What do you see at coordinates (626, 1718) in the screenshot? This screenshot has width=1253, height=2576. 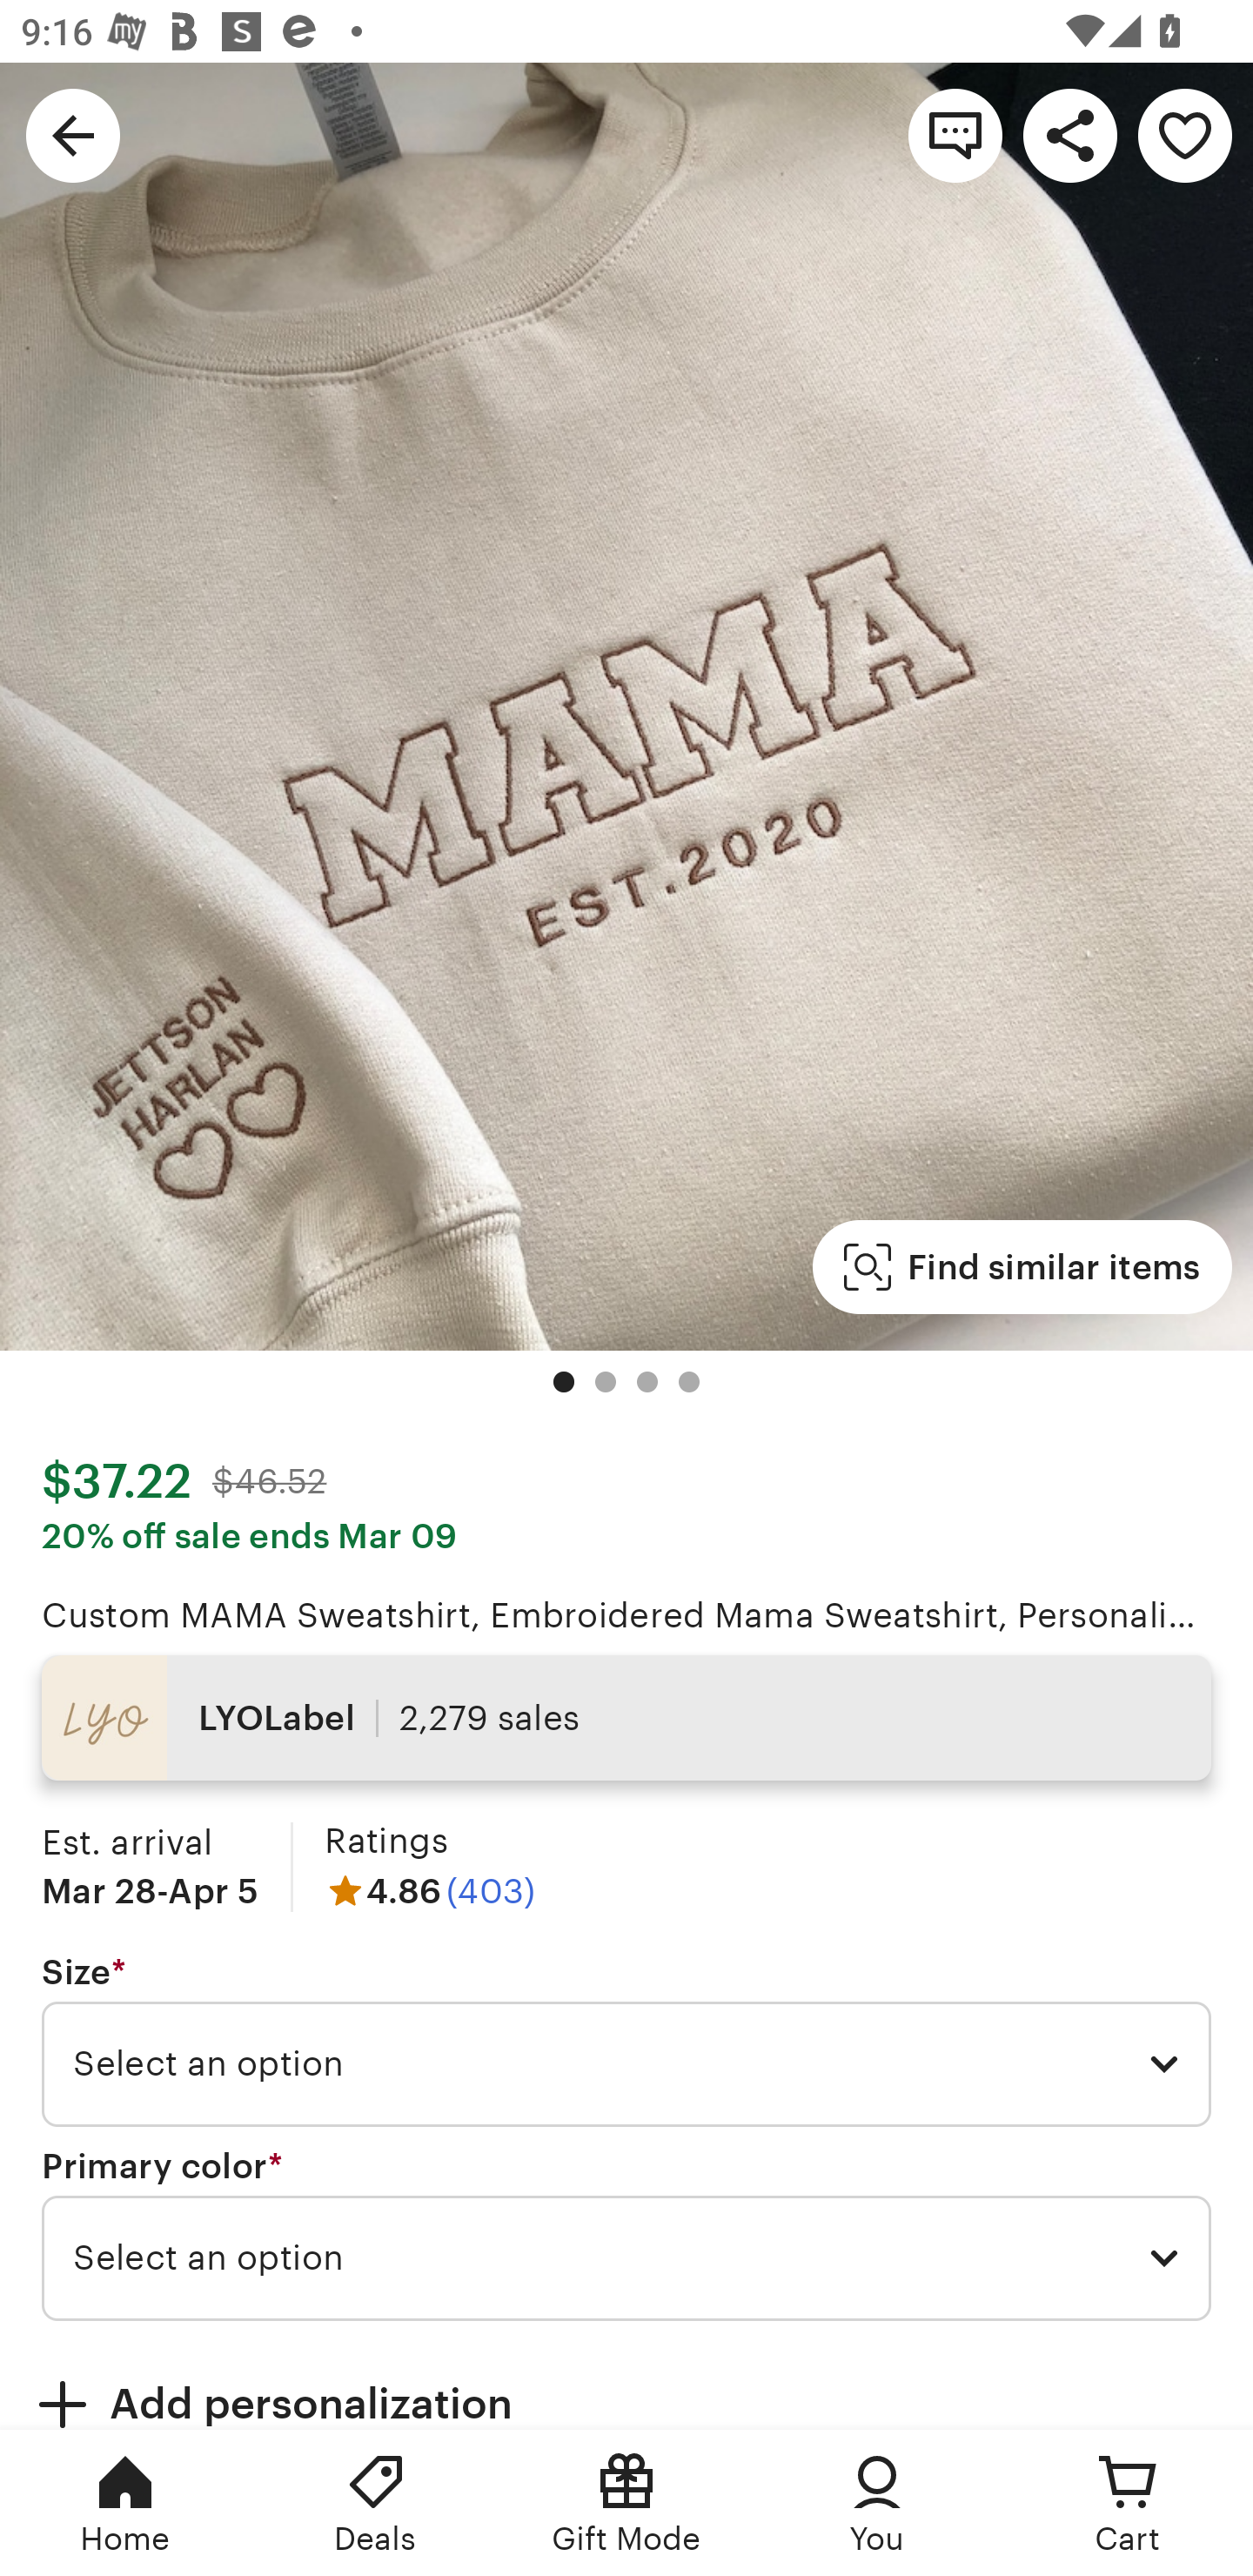 I see `LYOLabel 2,279 sales` at bounding box center [626, 1718].